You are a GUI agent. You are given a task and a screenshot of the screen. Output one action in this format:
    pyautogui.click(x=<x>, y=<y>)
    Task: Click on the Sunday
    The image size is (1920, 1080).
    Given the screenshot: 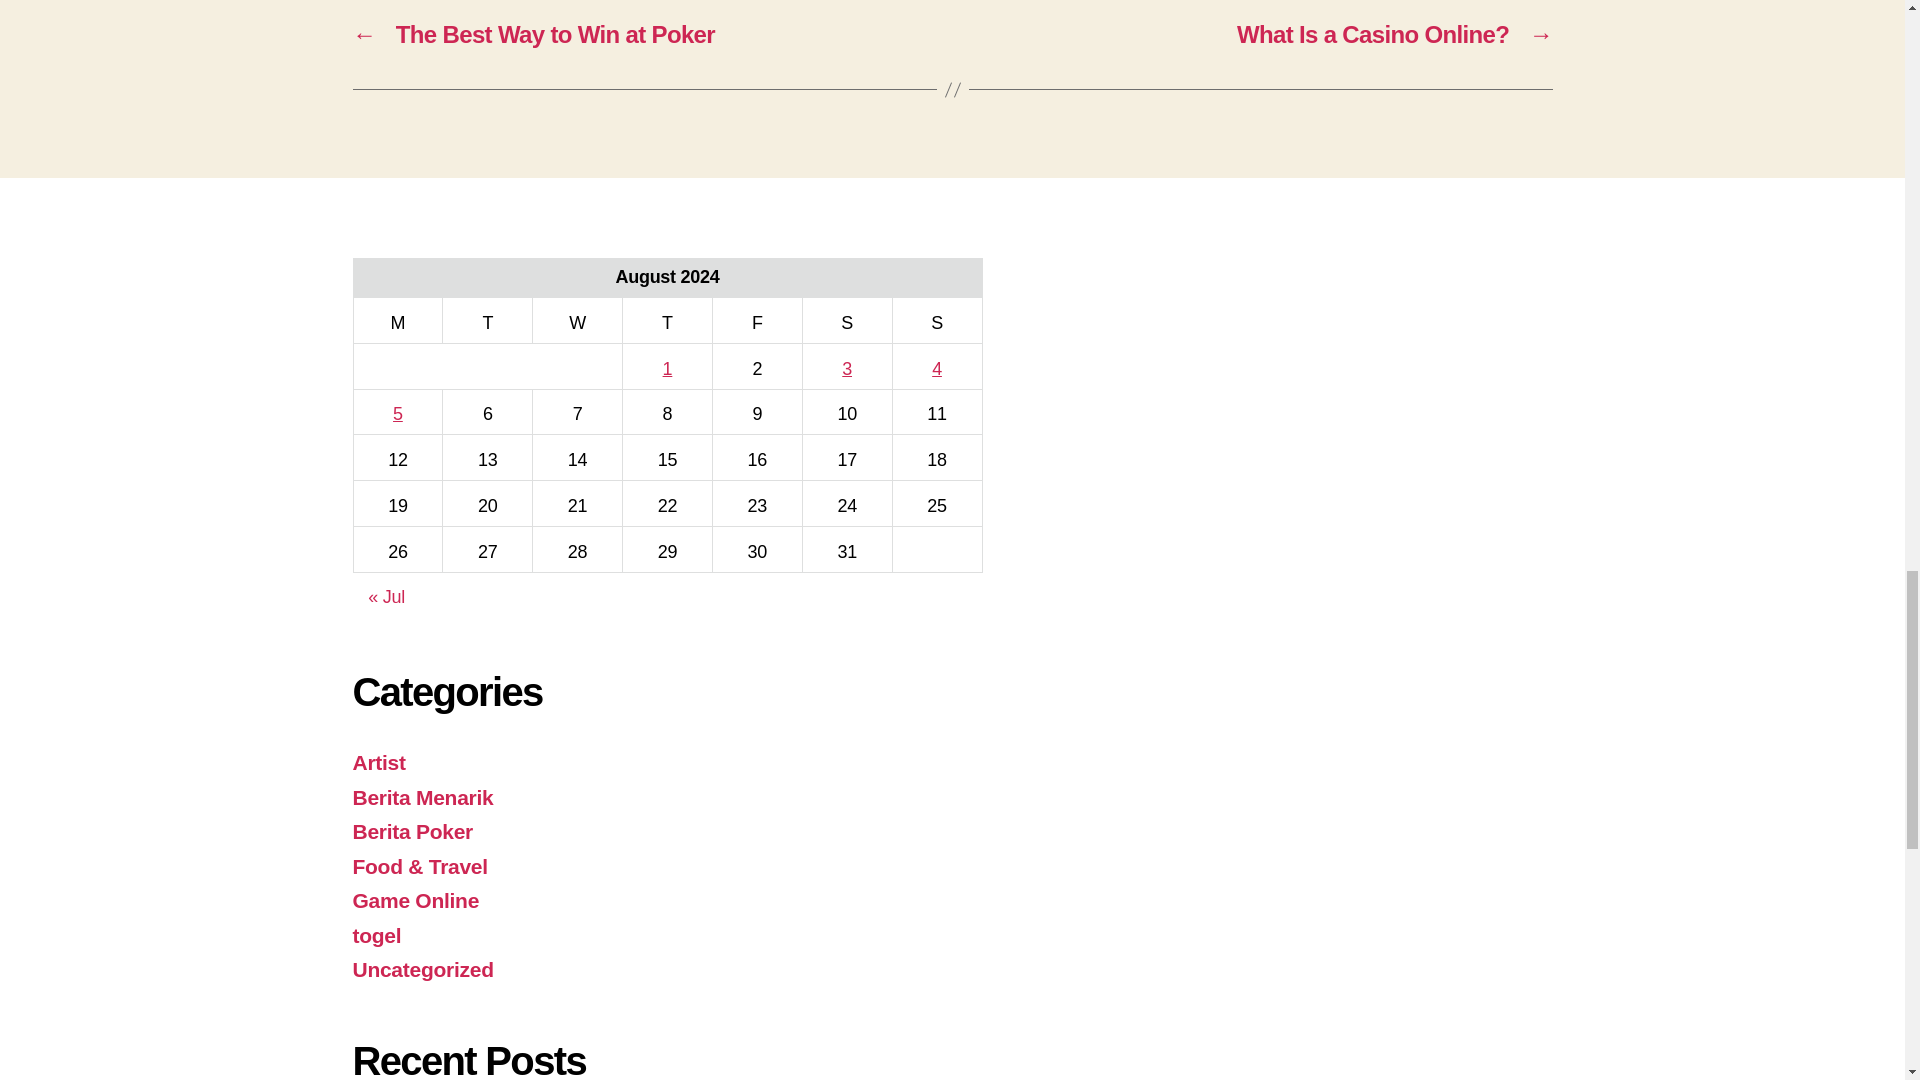 What is the action you would take?
    pyautogui.click(x=936, y=321)
    